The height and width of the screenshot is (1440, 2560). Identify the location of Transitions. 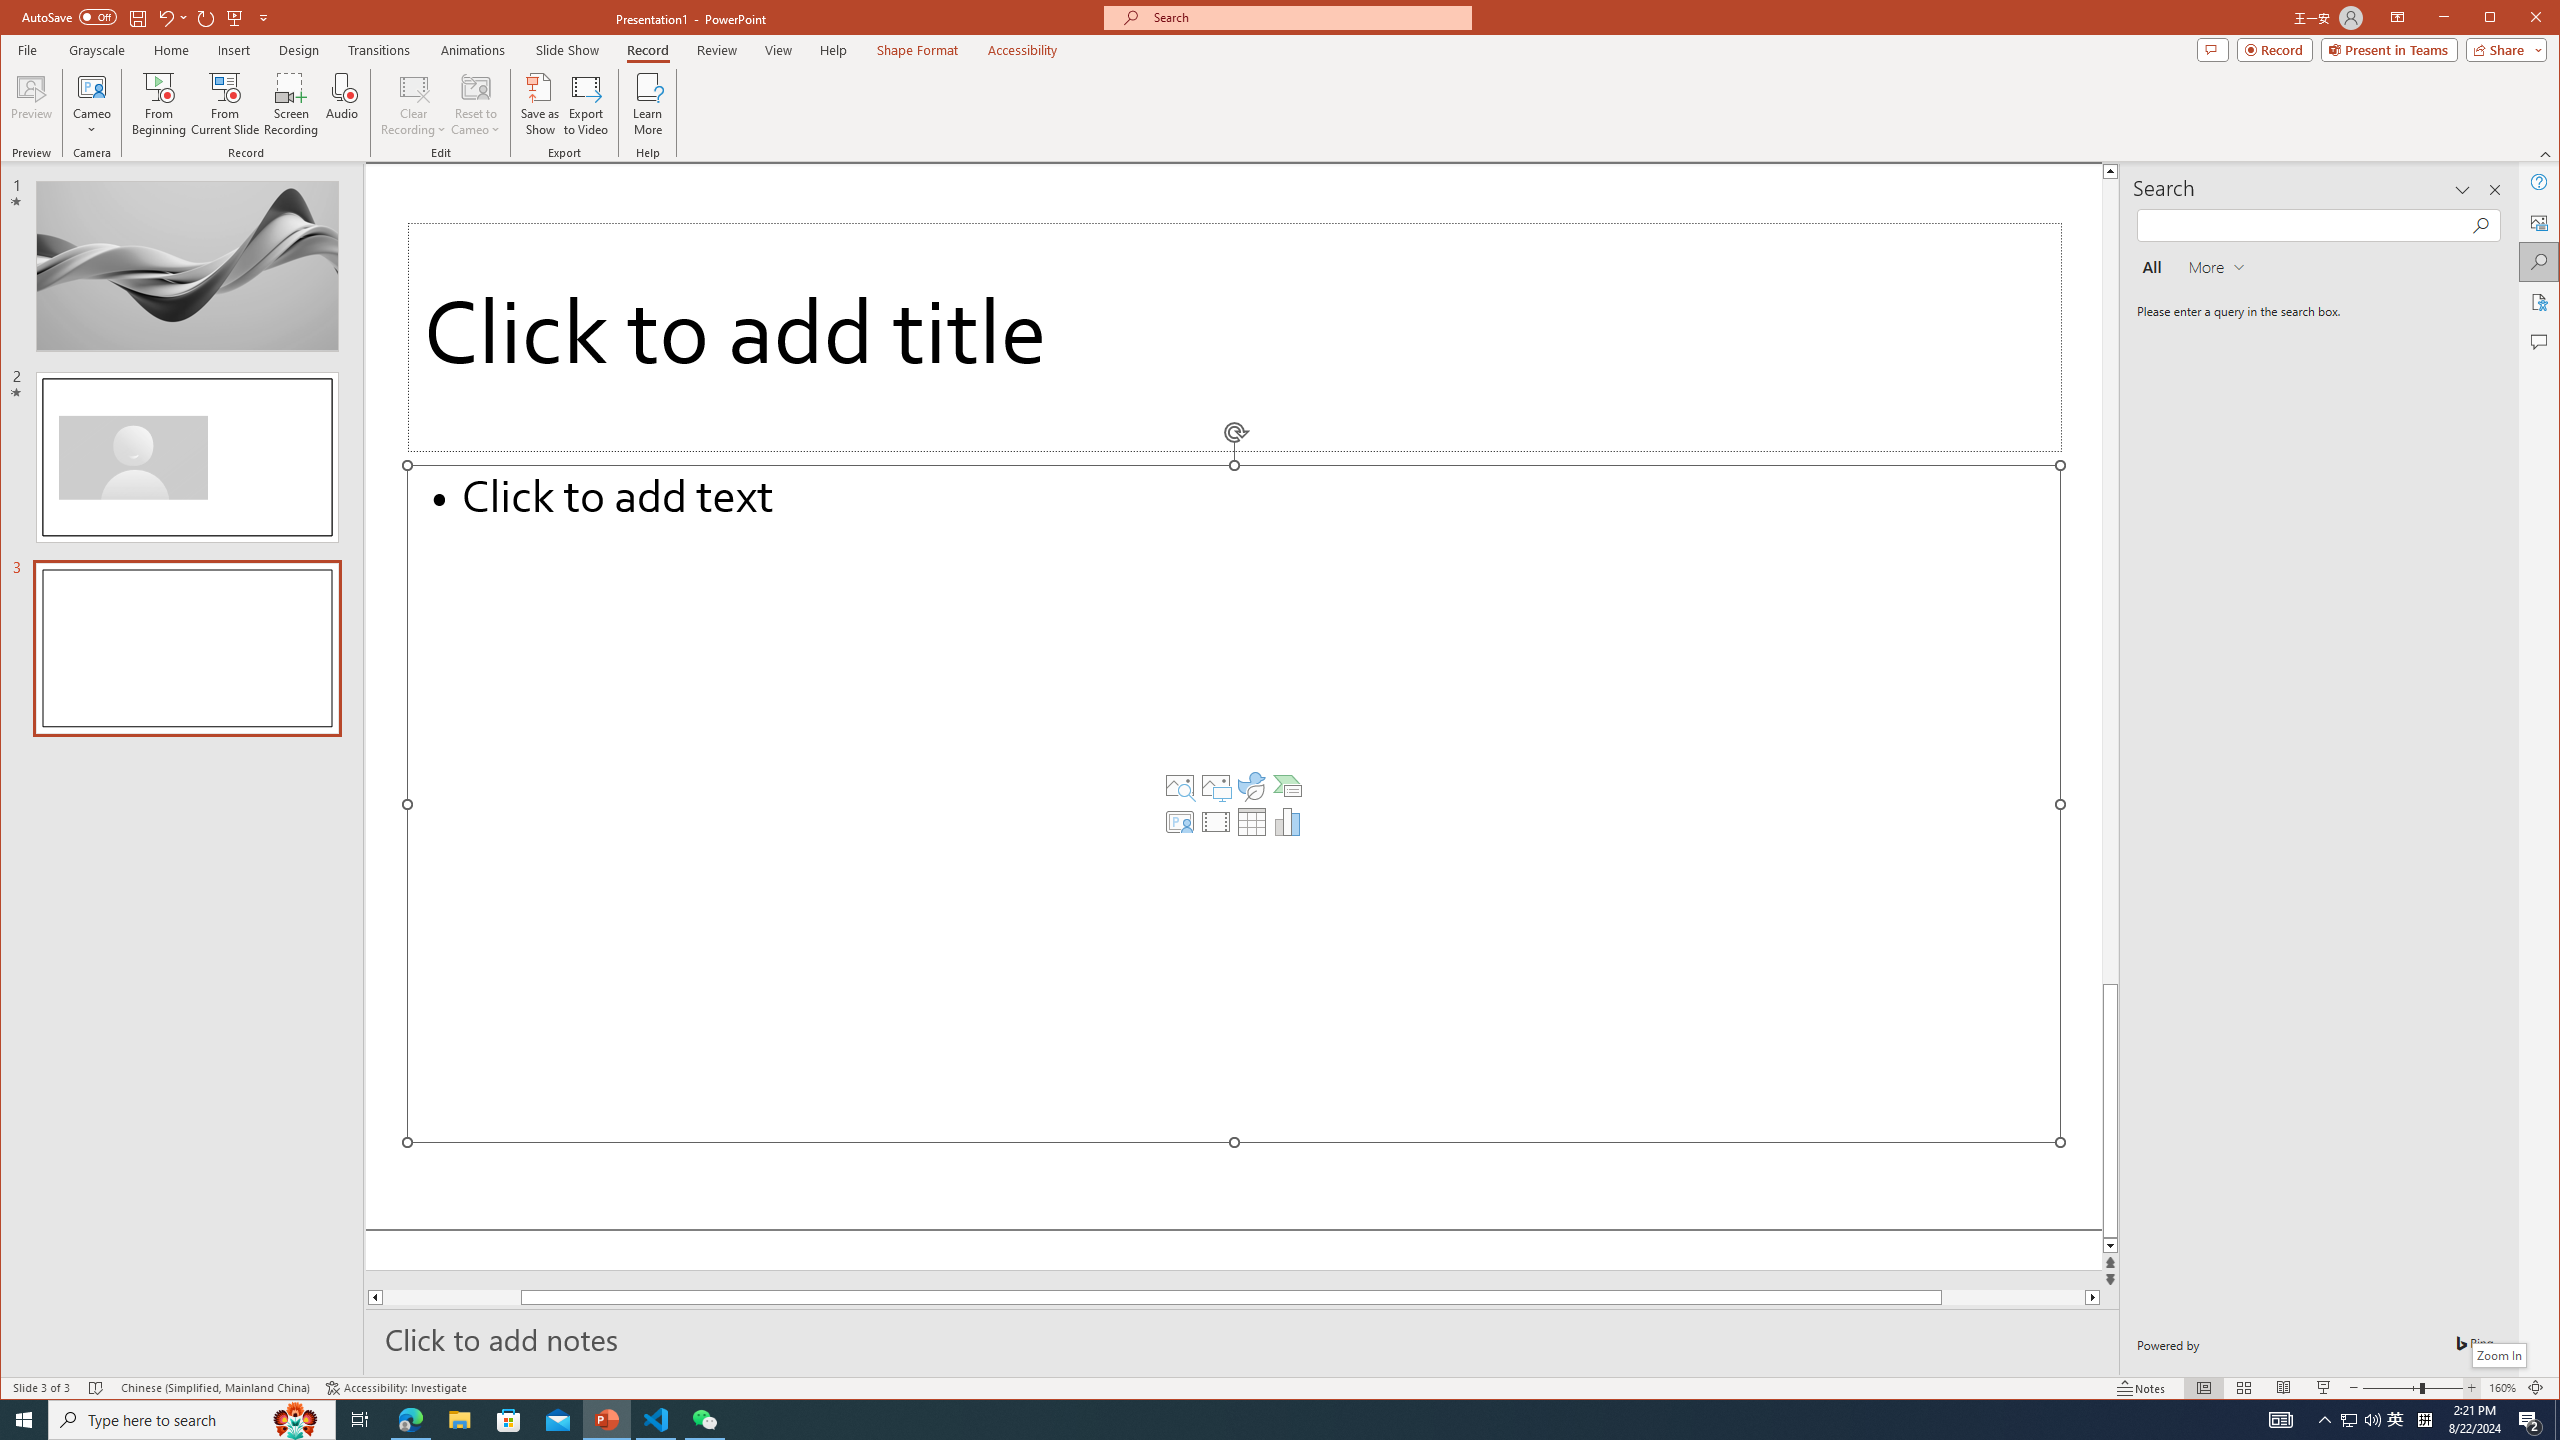
(378, 50).